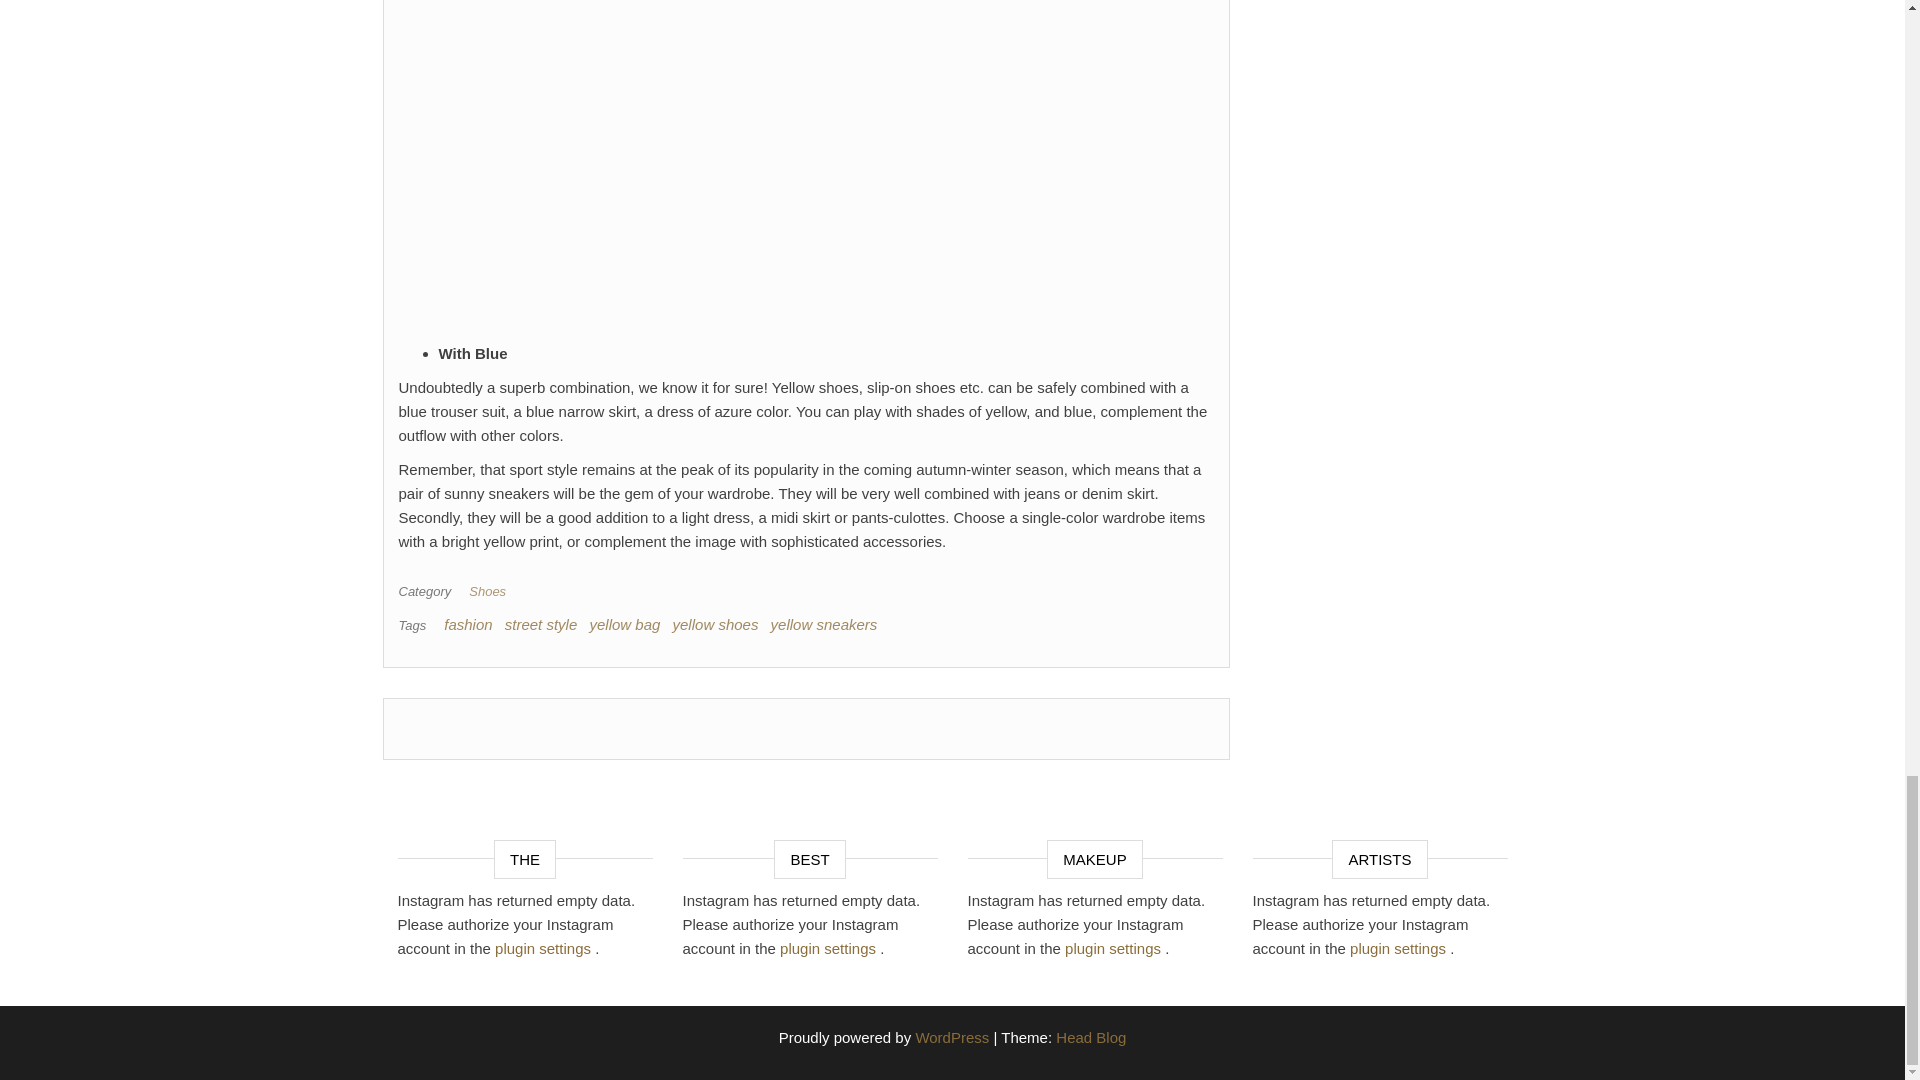 This screenshot has height=1080, width=1920. I want to click on plugin settings, so click(829, 948).